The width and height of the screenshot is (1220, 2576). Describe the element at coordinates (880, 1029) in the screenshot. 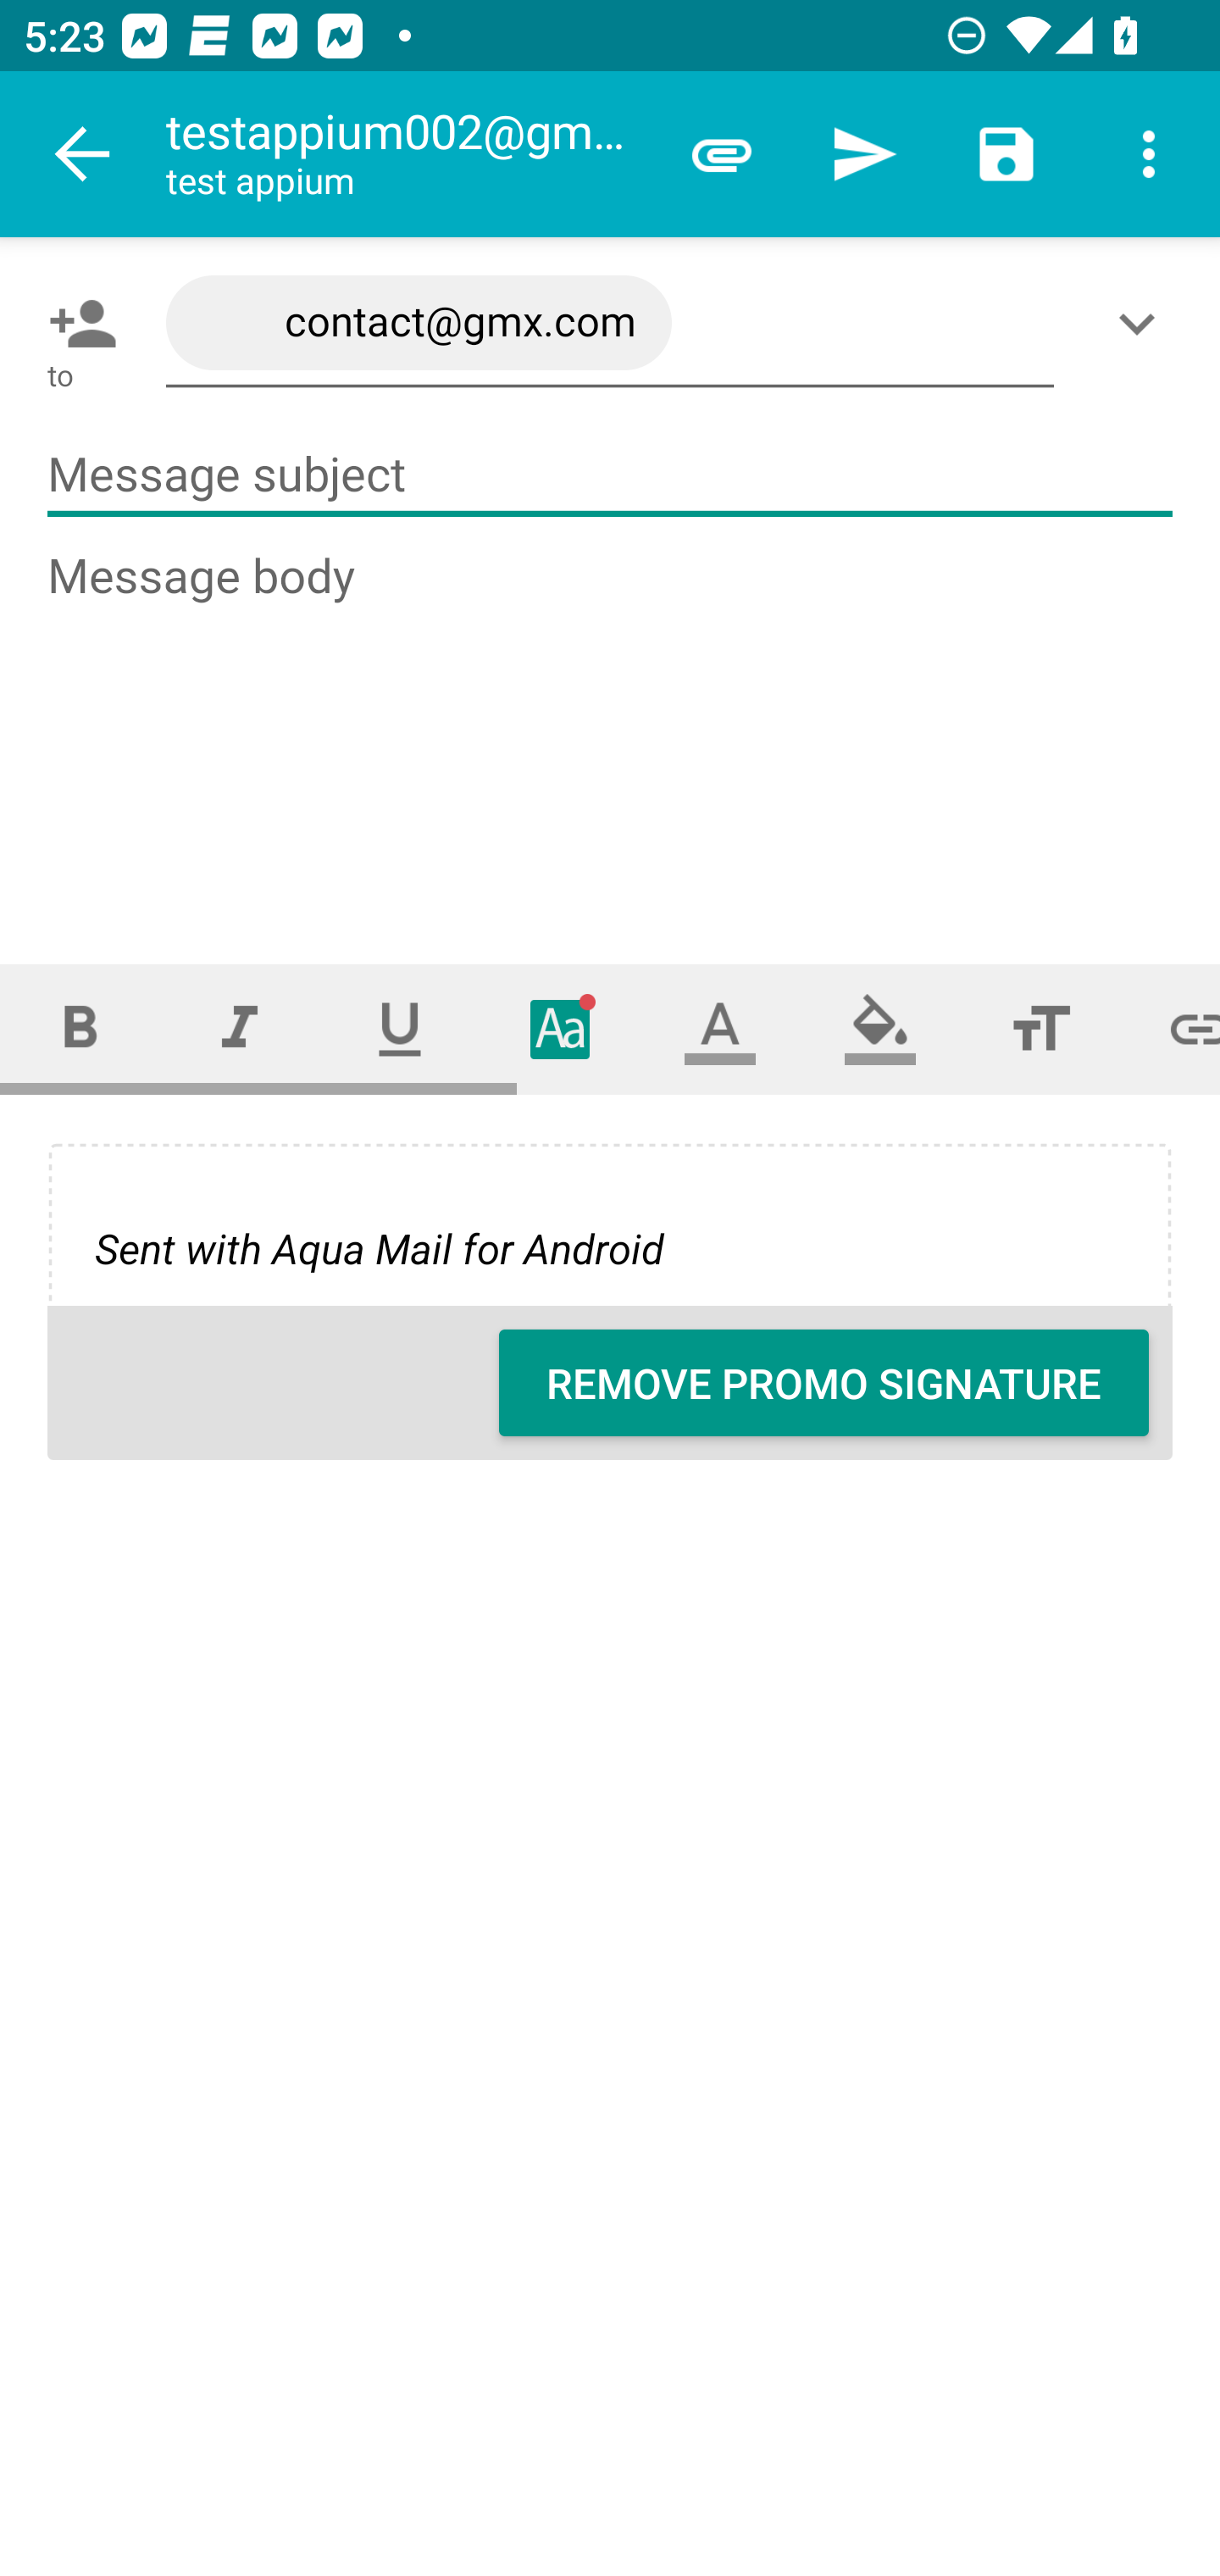

I see `Fill color` at that location.